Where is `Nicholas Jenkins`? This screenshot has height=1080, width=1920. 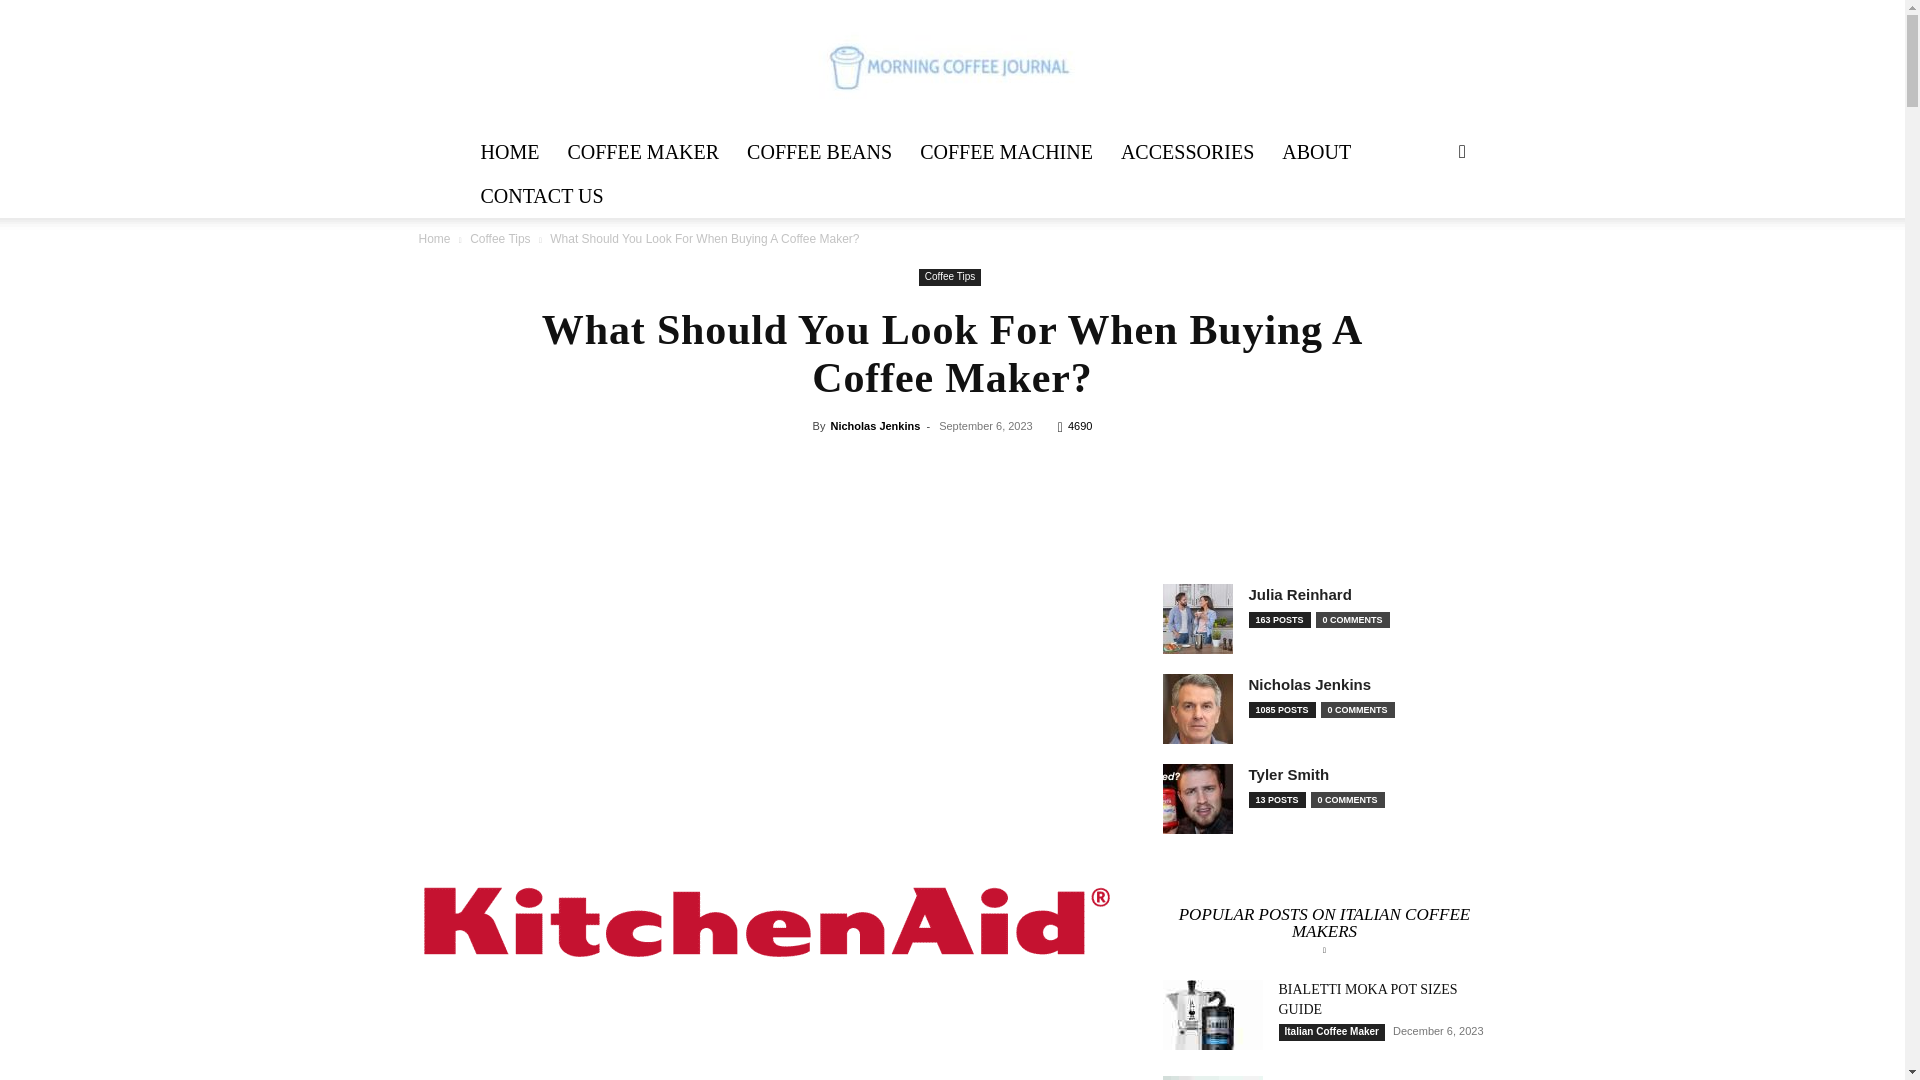
Nicholas Jenkins is located at coordinates (874, 426).